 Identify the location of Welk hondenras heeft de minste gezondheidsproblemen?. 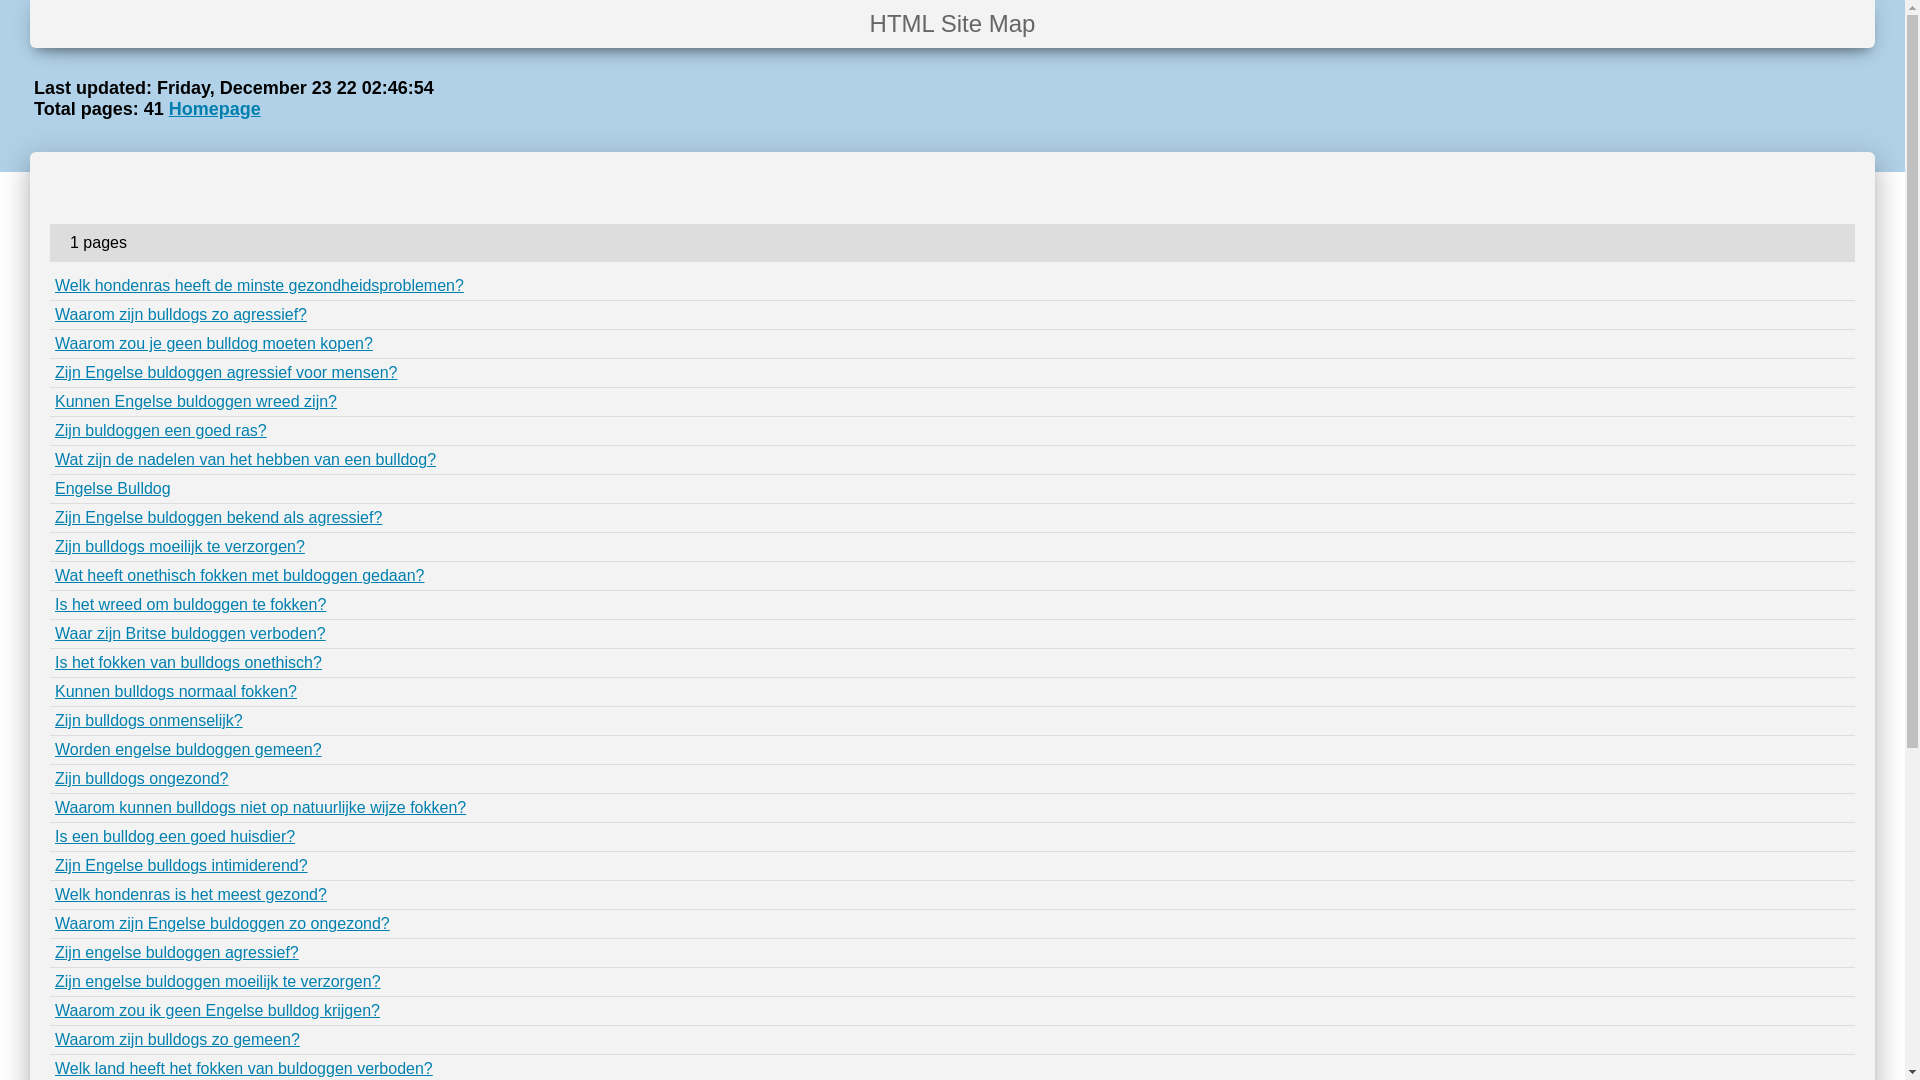
(260, 286).